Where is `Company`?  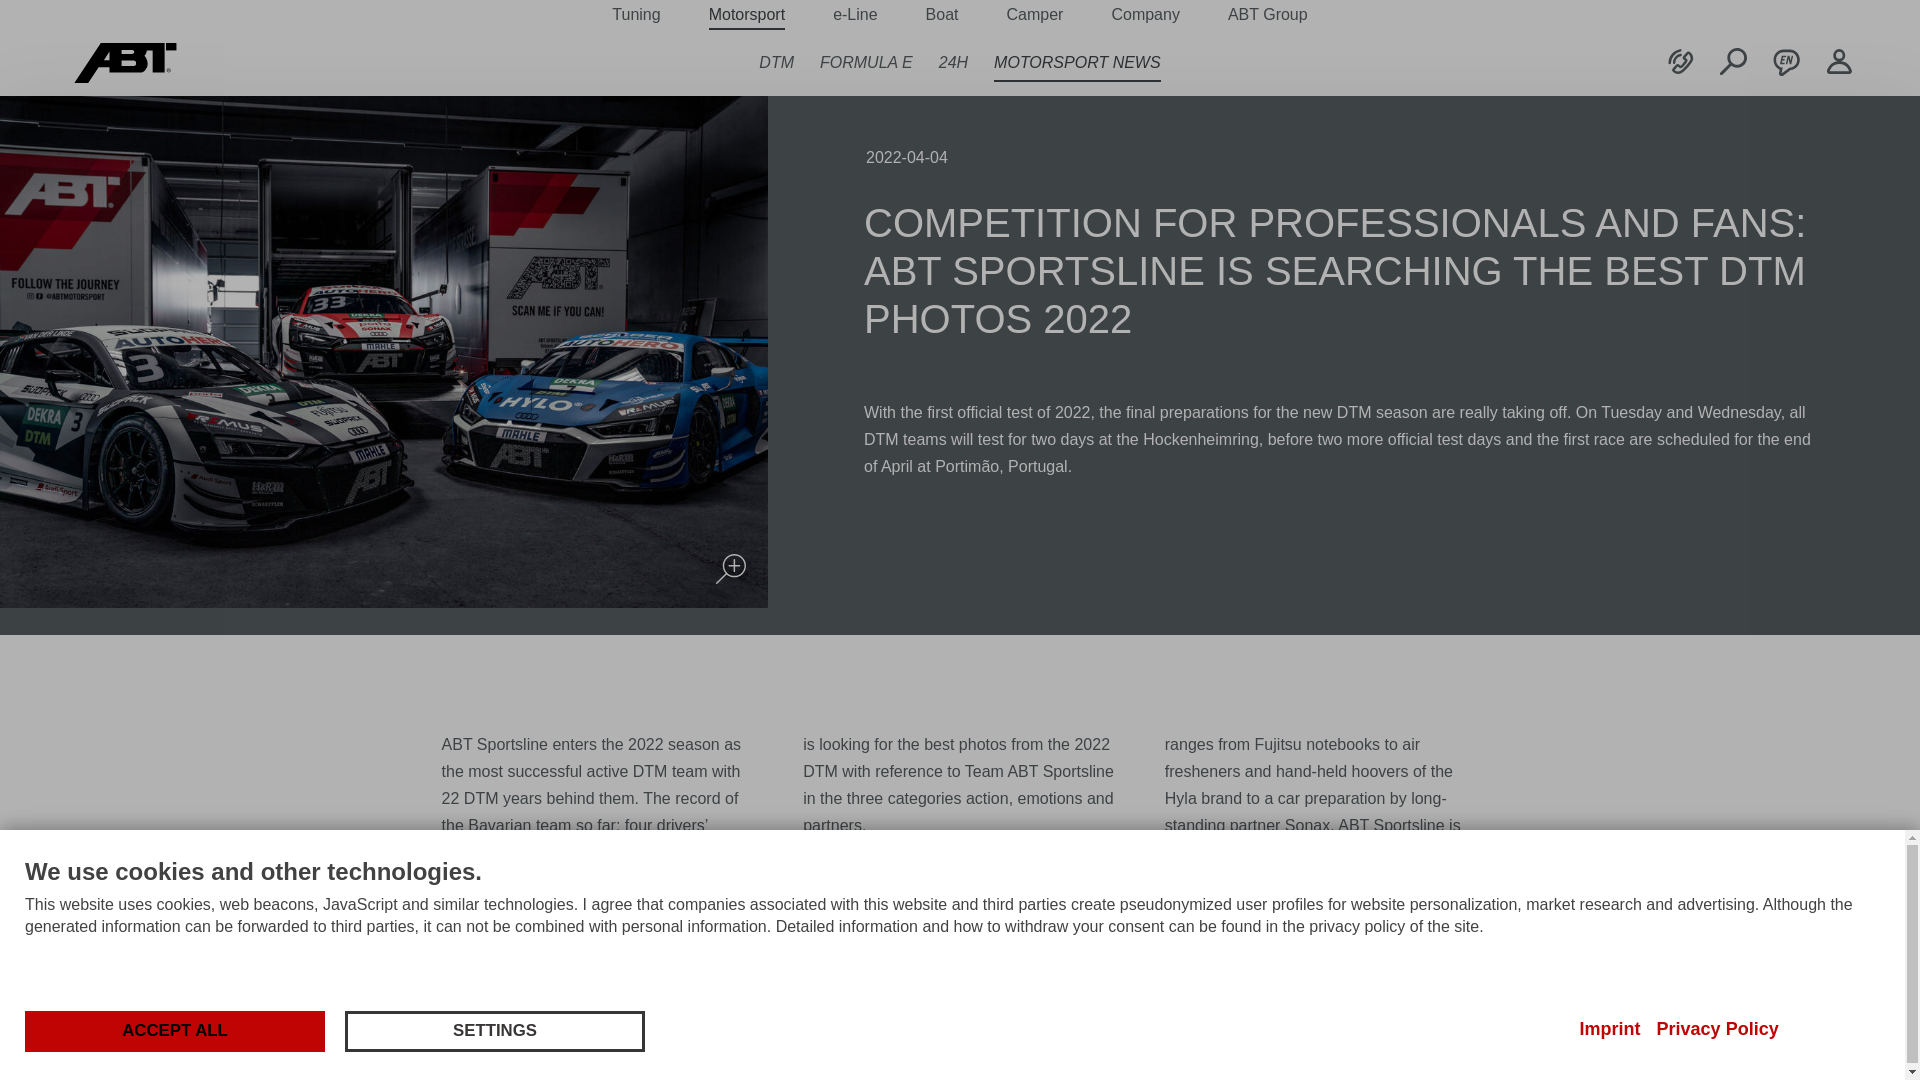 Company is located at coordinates (1144, 15).